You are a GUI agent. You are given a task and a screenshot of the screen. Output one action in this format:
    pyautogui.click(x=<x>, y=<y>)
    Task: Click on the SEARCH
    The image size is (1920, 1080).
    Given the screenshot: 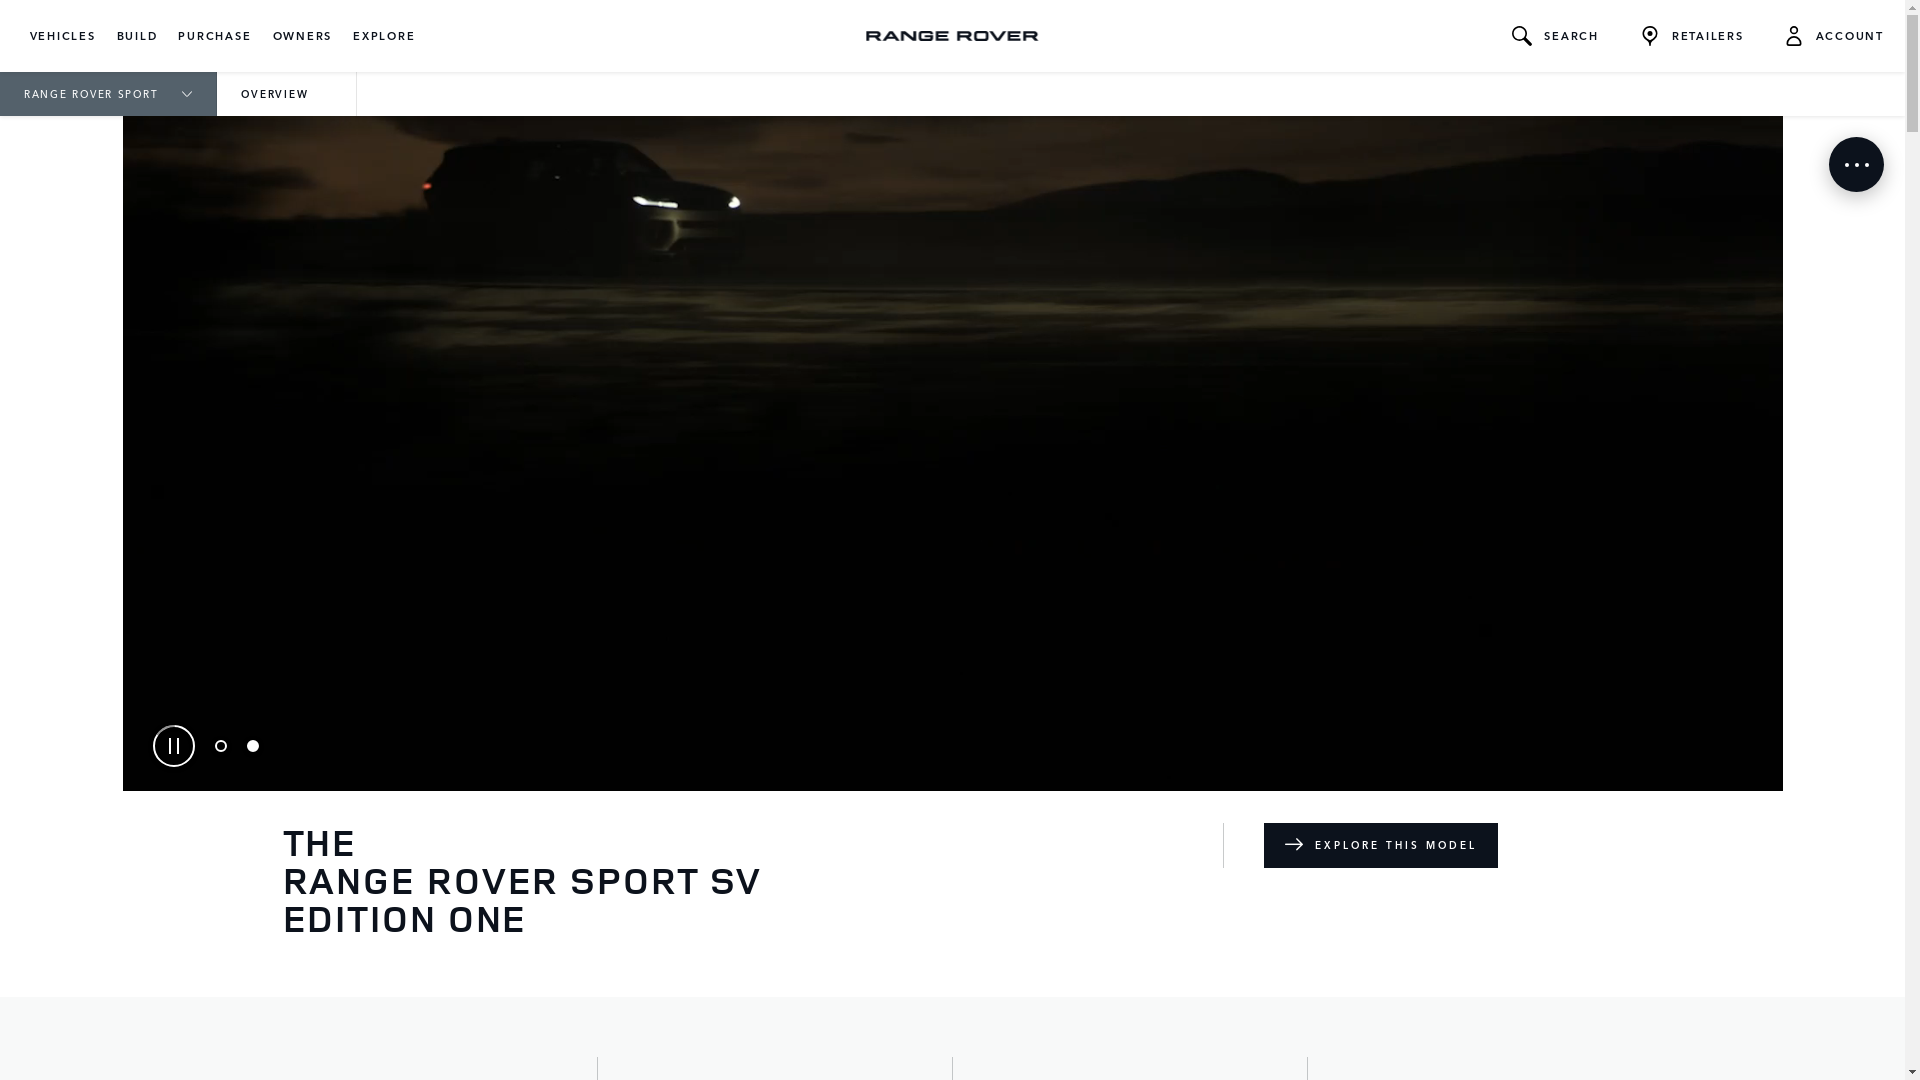 What is the action you would take?
    pyautogui.click(x=1556, y=36)
    